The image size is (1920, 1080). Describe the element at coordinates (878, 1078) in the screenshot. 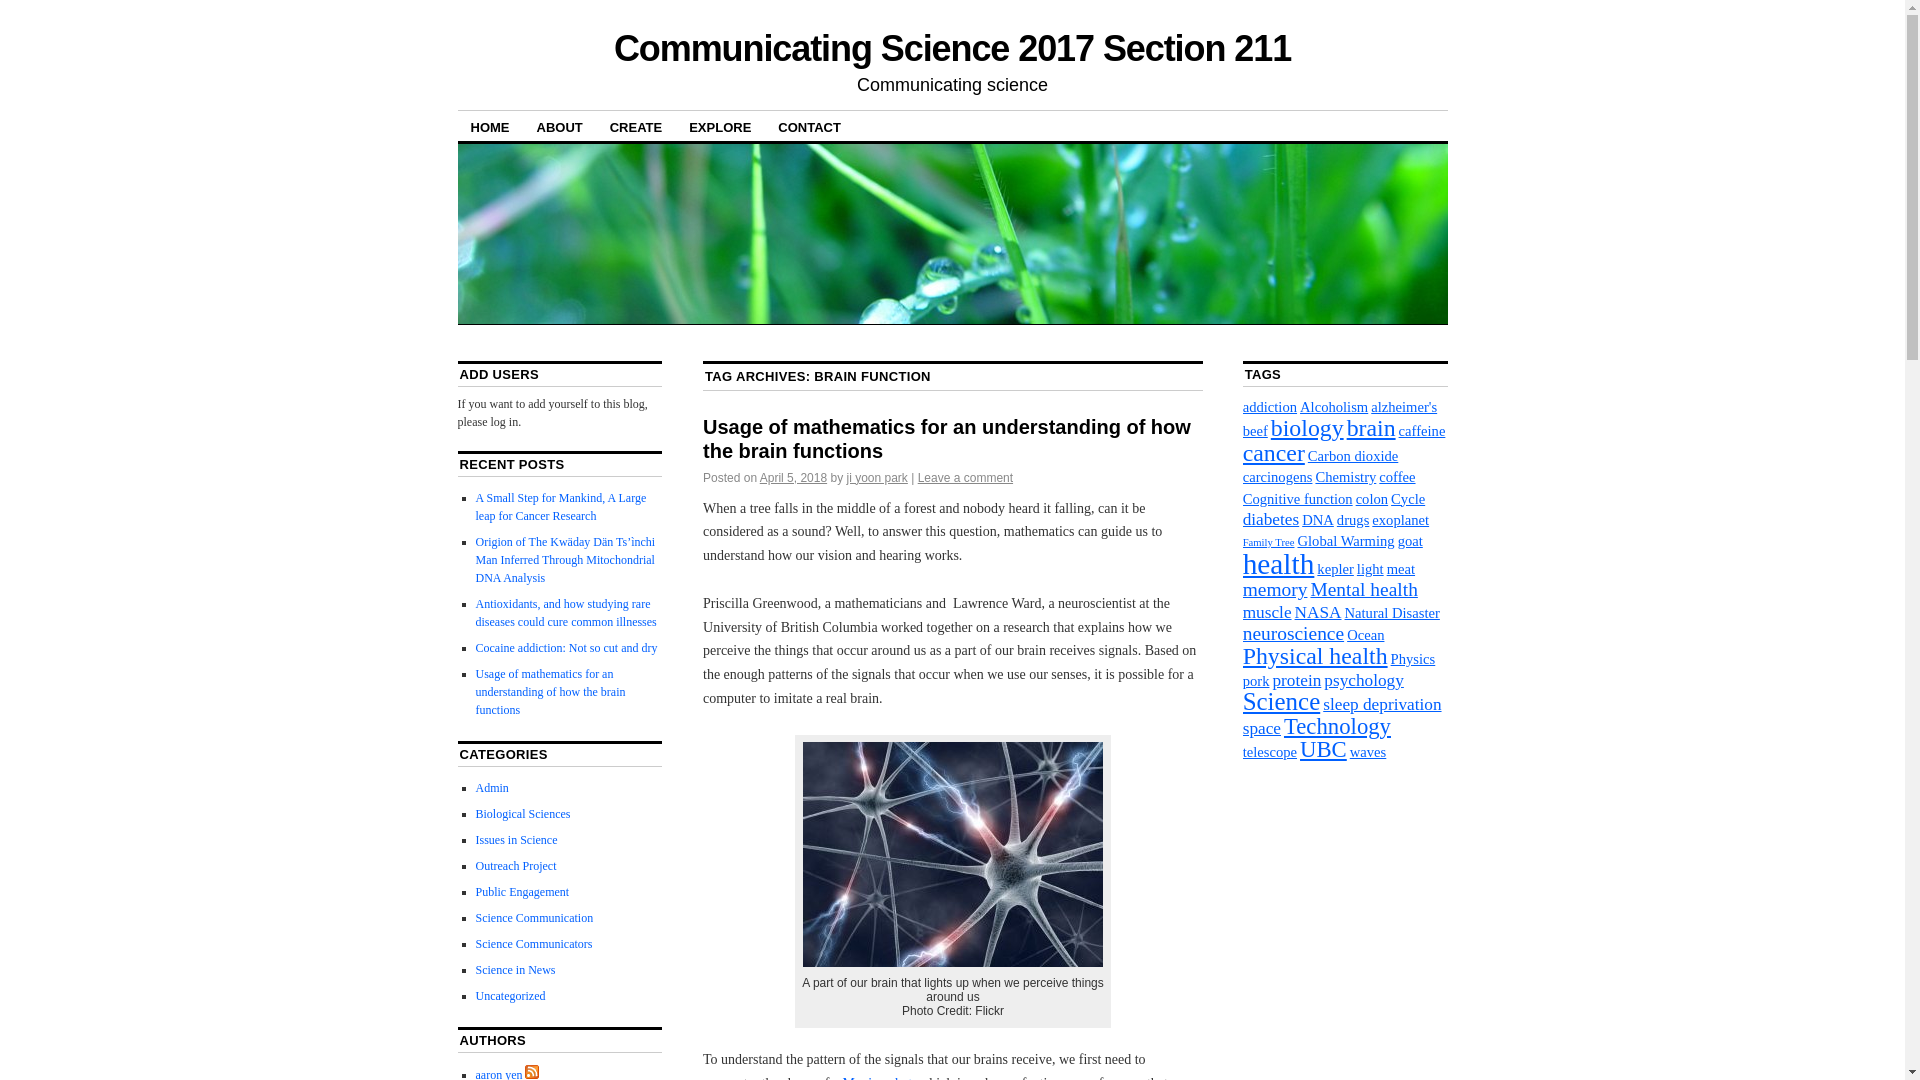

I see `Mexican hat,` at that location.